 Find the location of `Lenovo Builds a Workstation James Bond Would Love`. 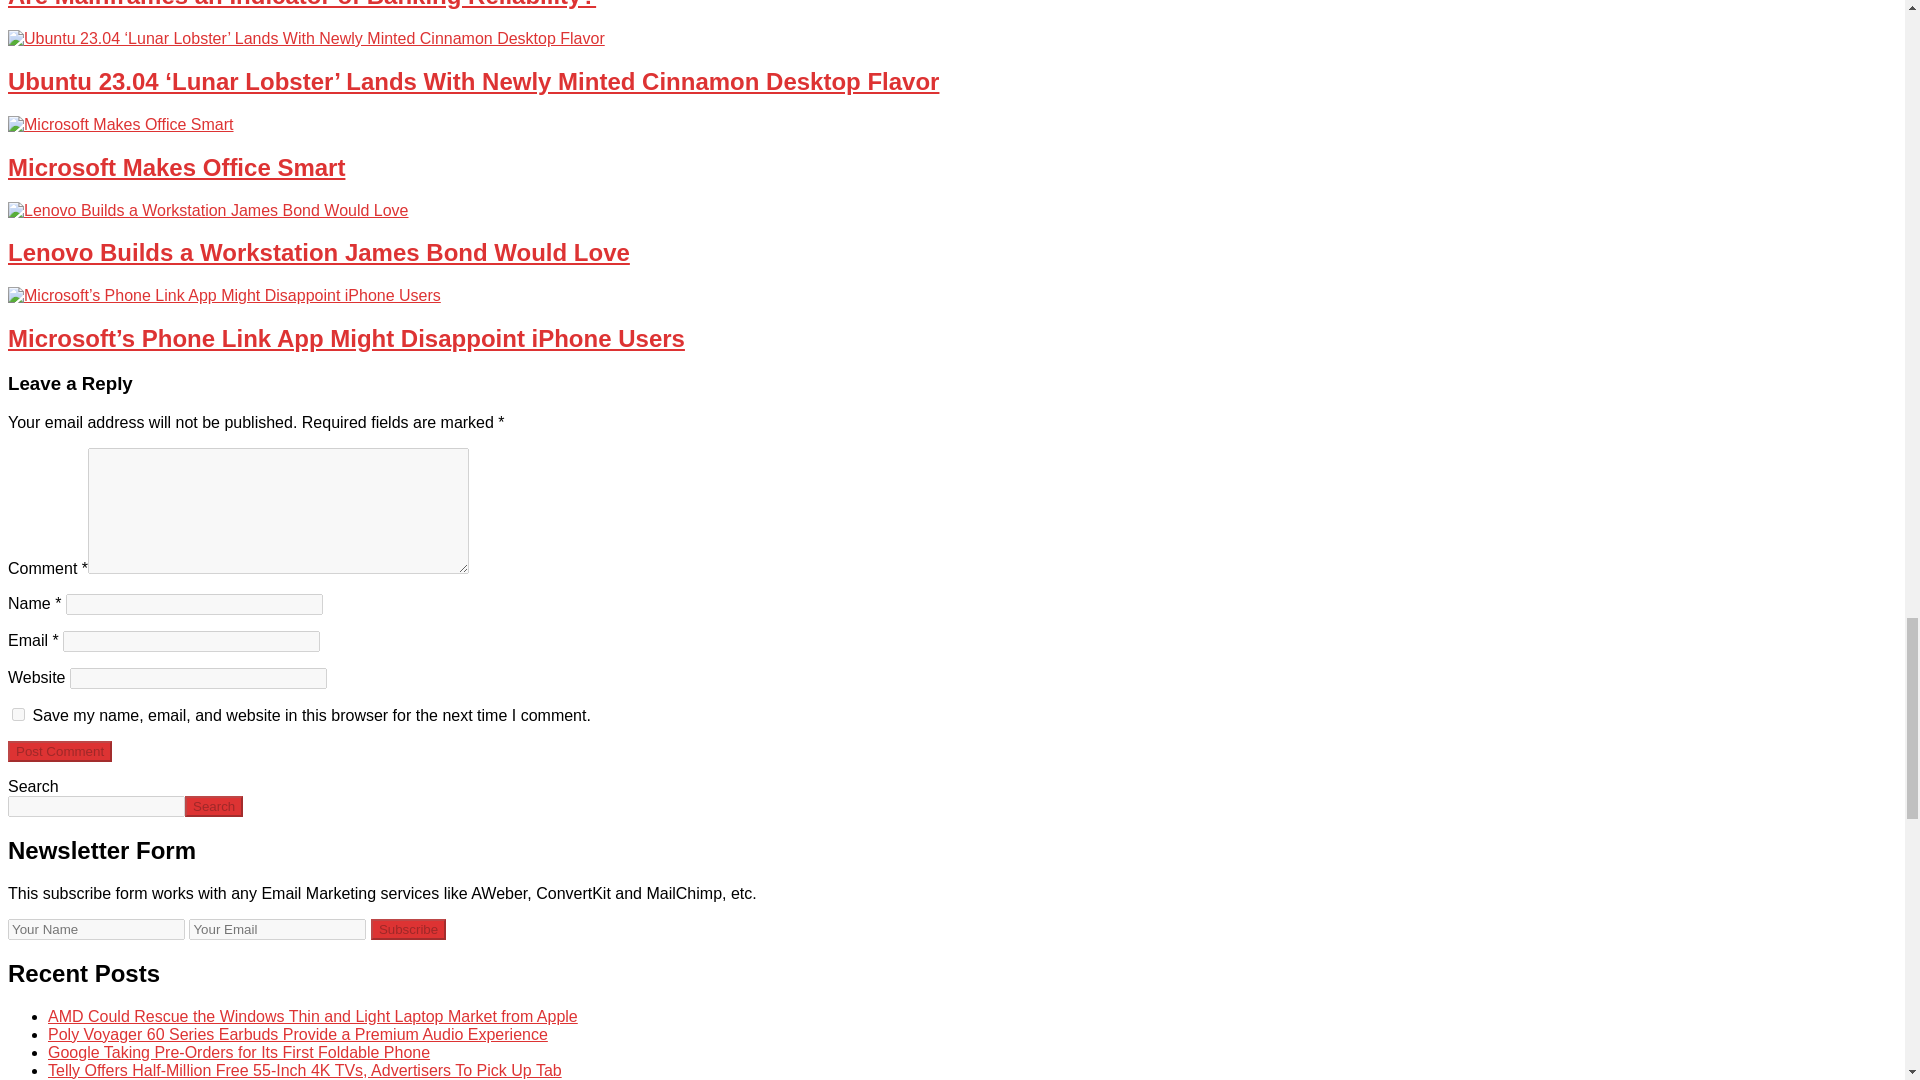

Lenovo Builds a Workstation James Bond Would Love is located at coordinates (208, 210).